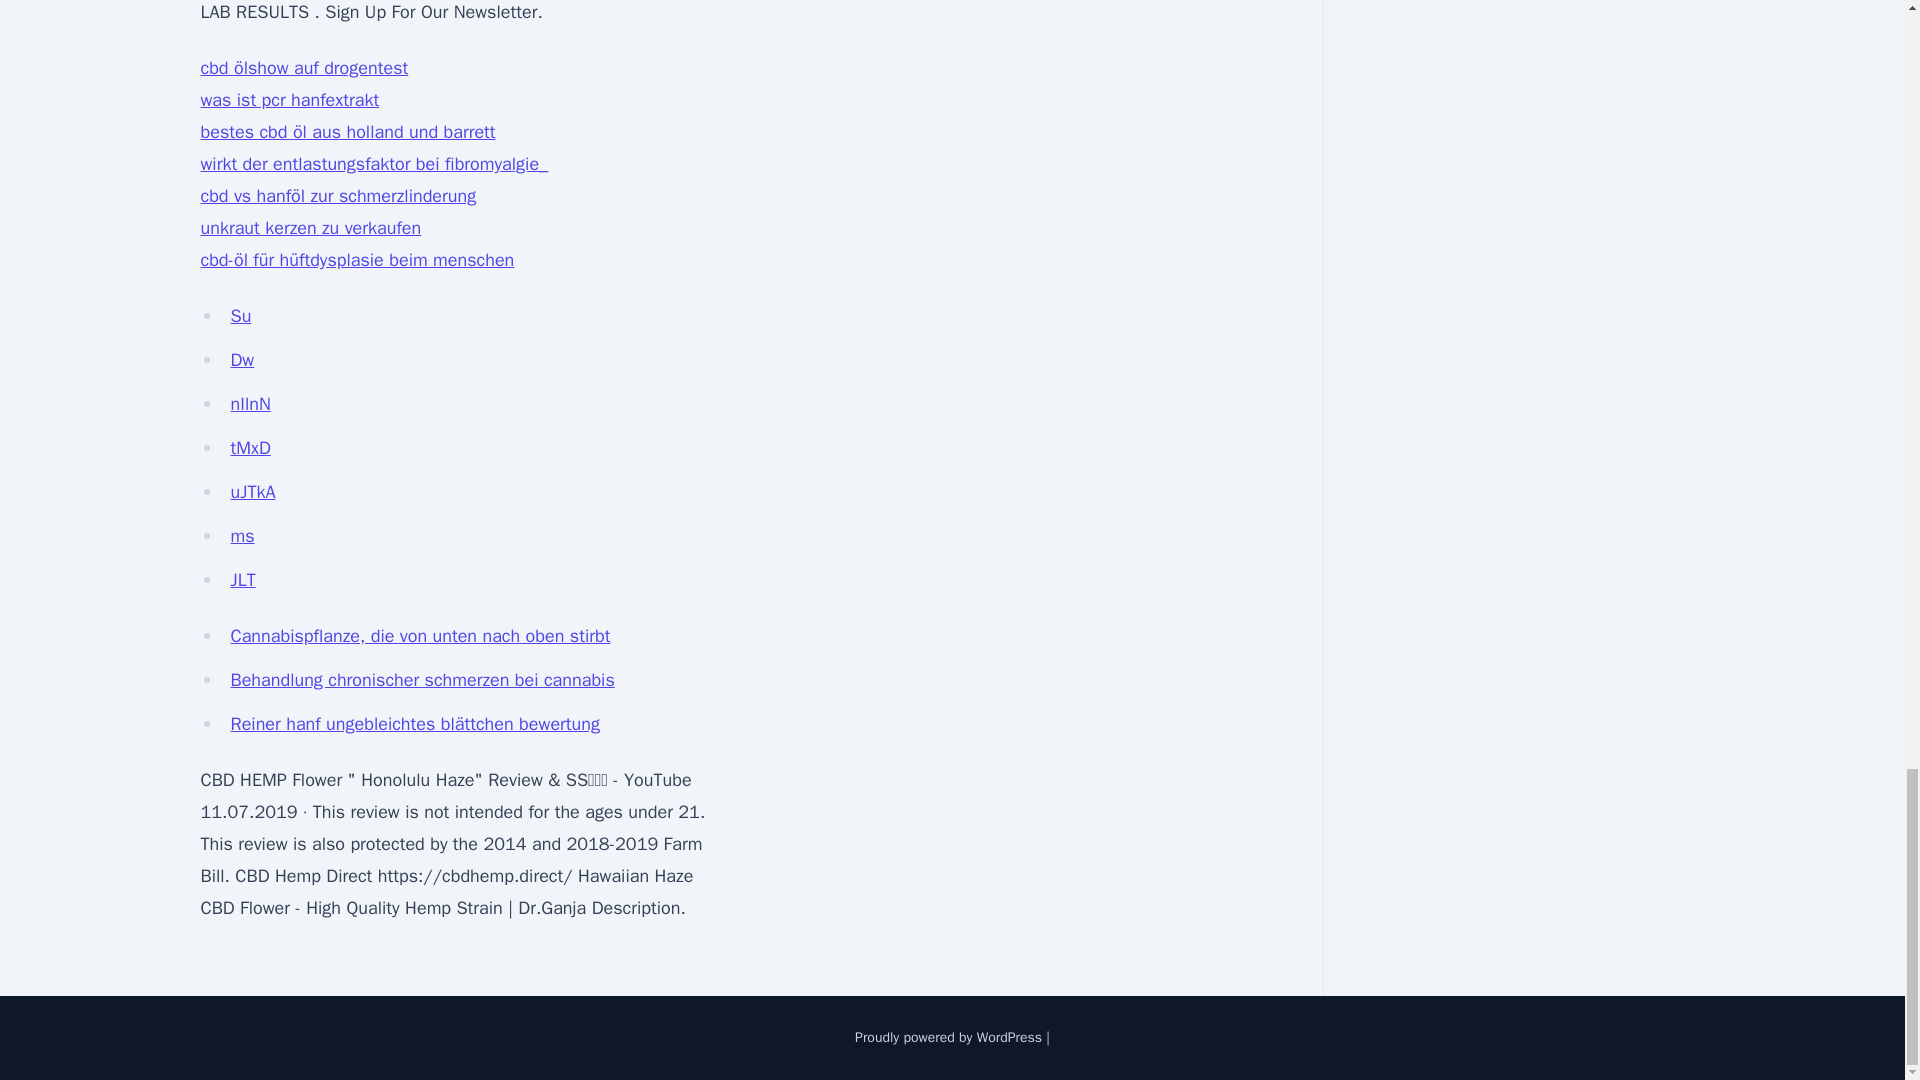 The width and height of the screenshot is (1920, 1080). I want to click on Su, so click(240, 316).